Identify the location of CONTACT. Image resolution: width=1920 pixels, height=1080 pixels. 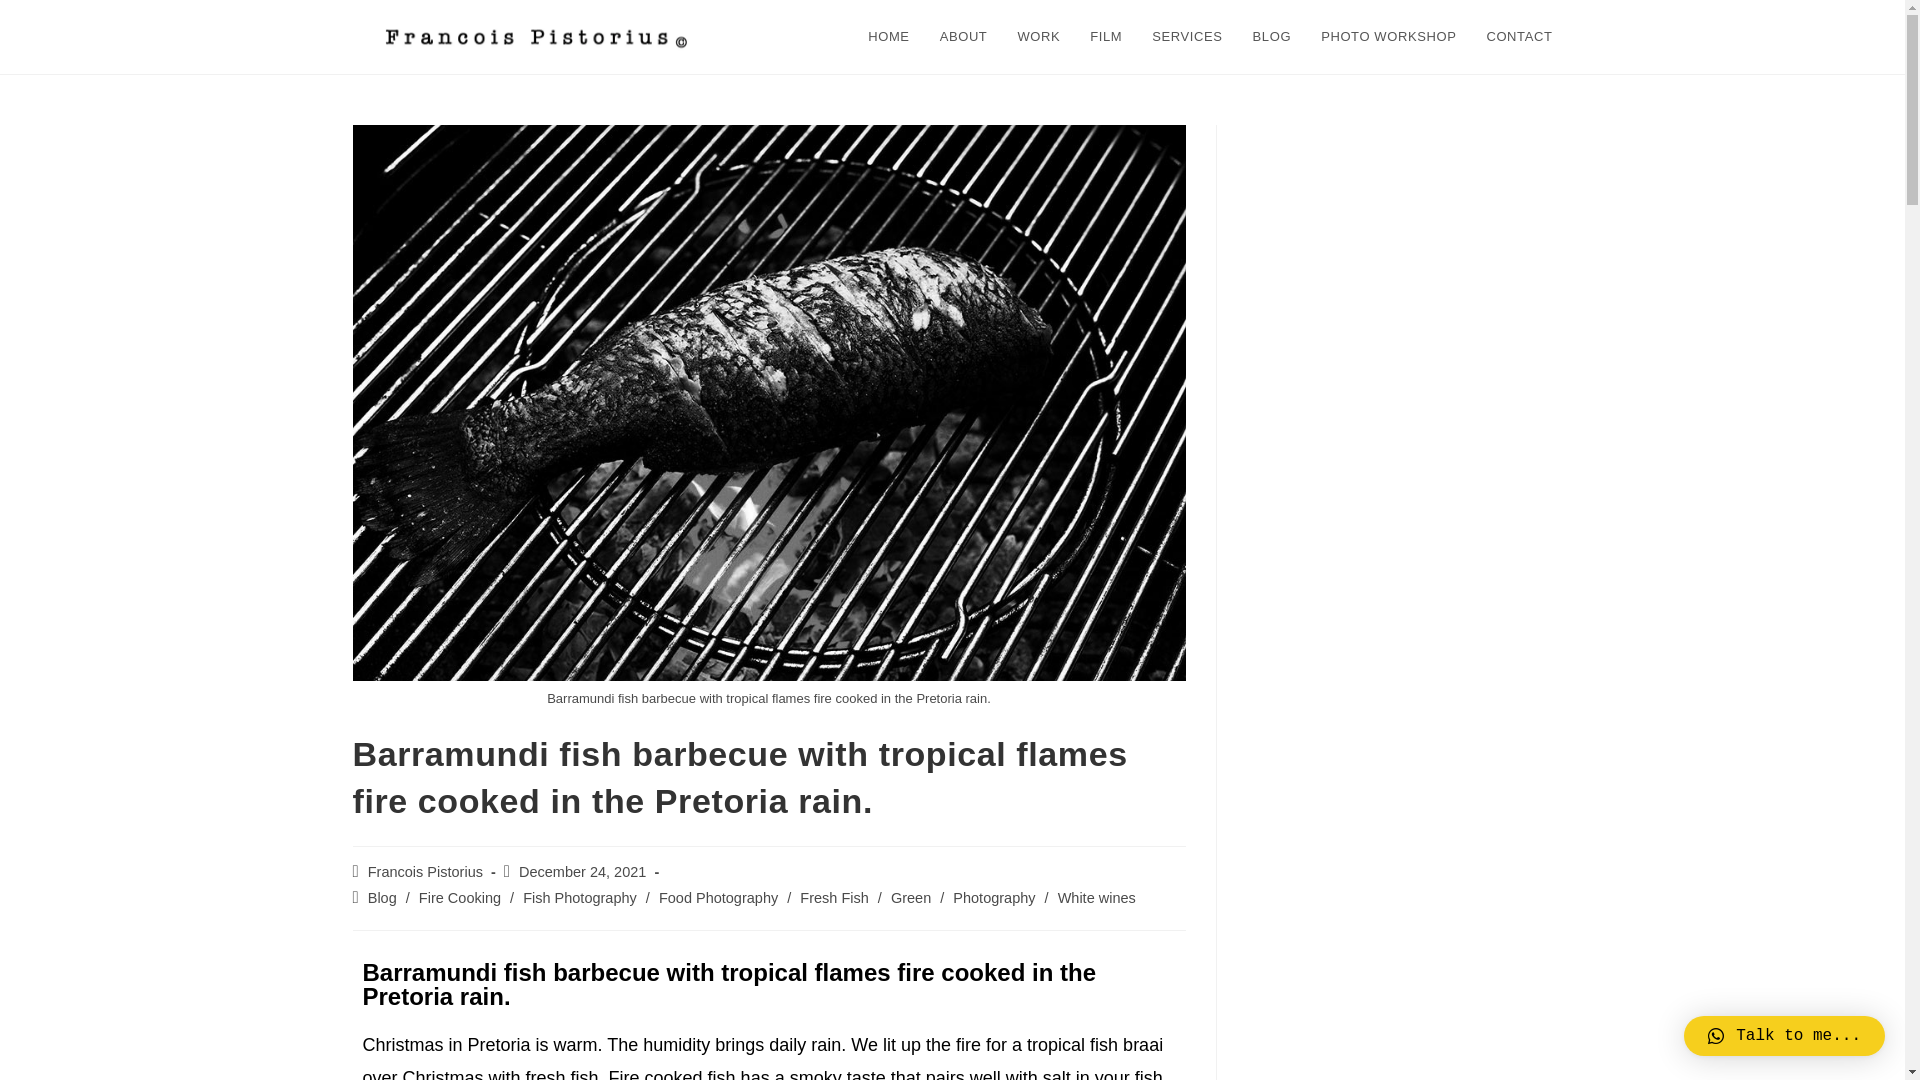
(1518, 37).